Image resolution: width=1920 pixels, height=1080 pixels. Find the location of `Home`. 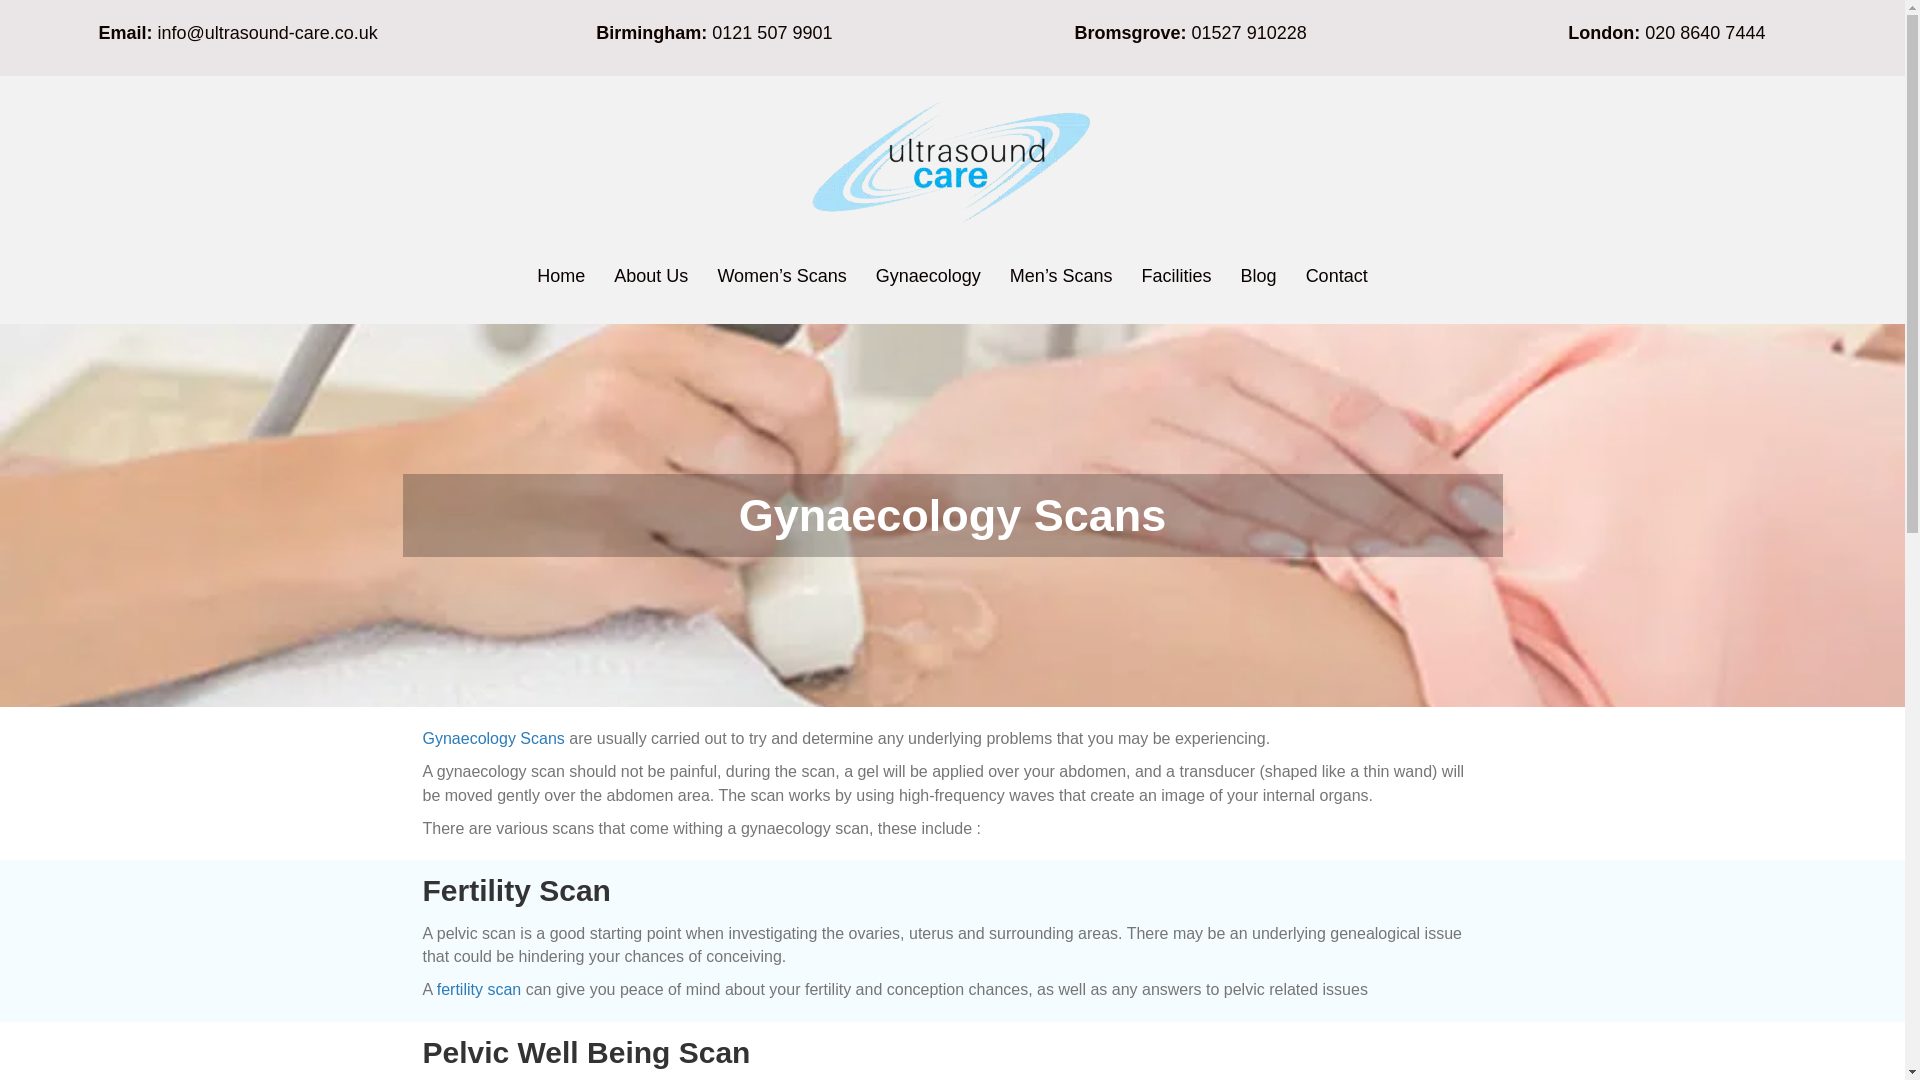

Home is located at coordinates (560, 276).